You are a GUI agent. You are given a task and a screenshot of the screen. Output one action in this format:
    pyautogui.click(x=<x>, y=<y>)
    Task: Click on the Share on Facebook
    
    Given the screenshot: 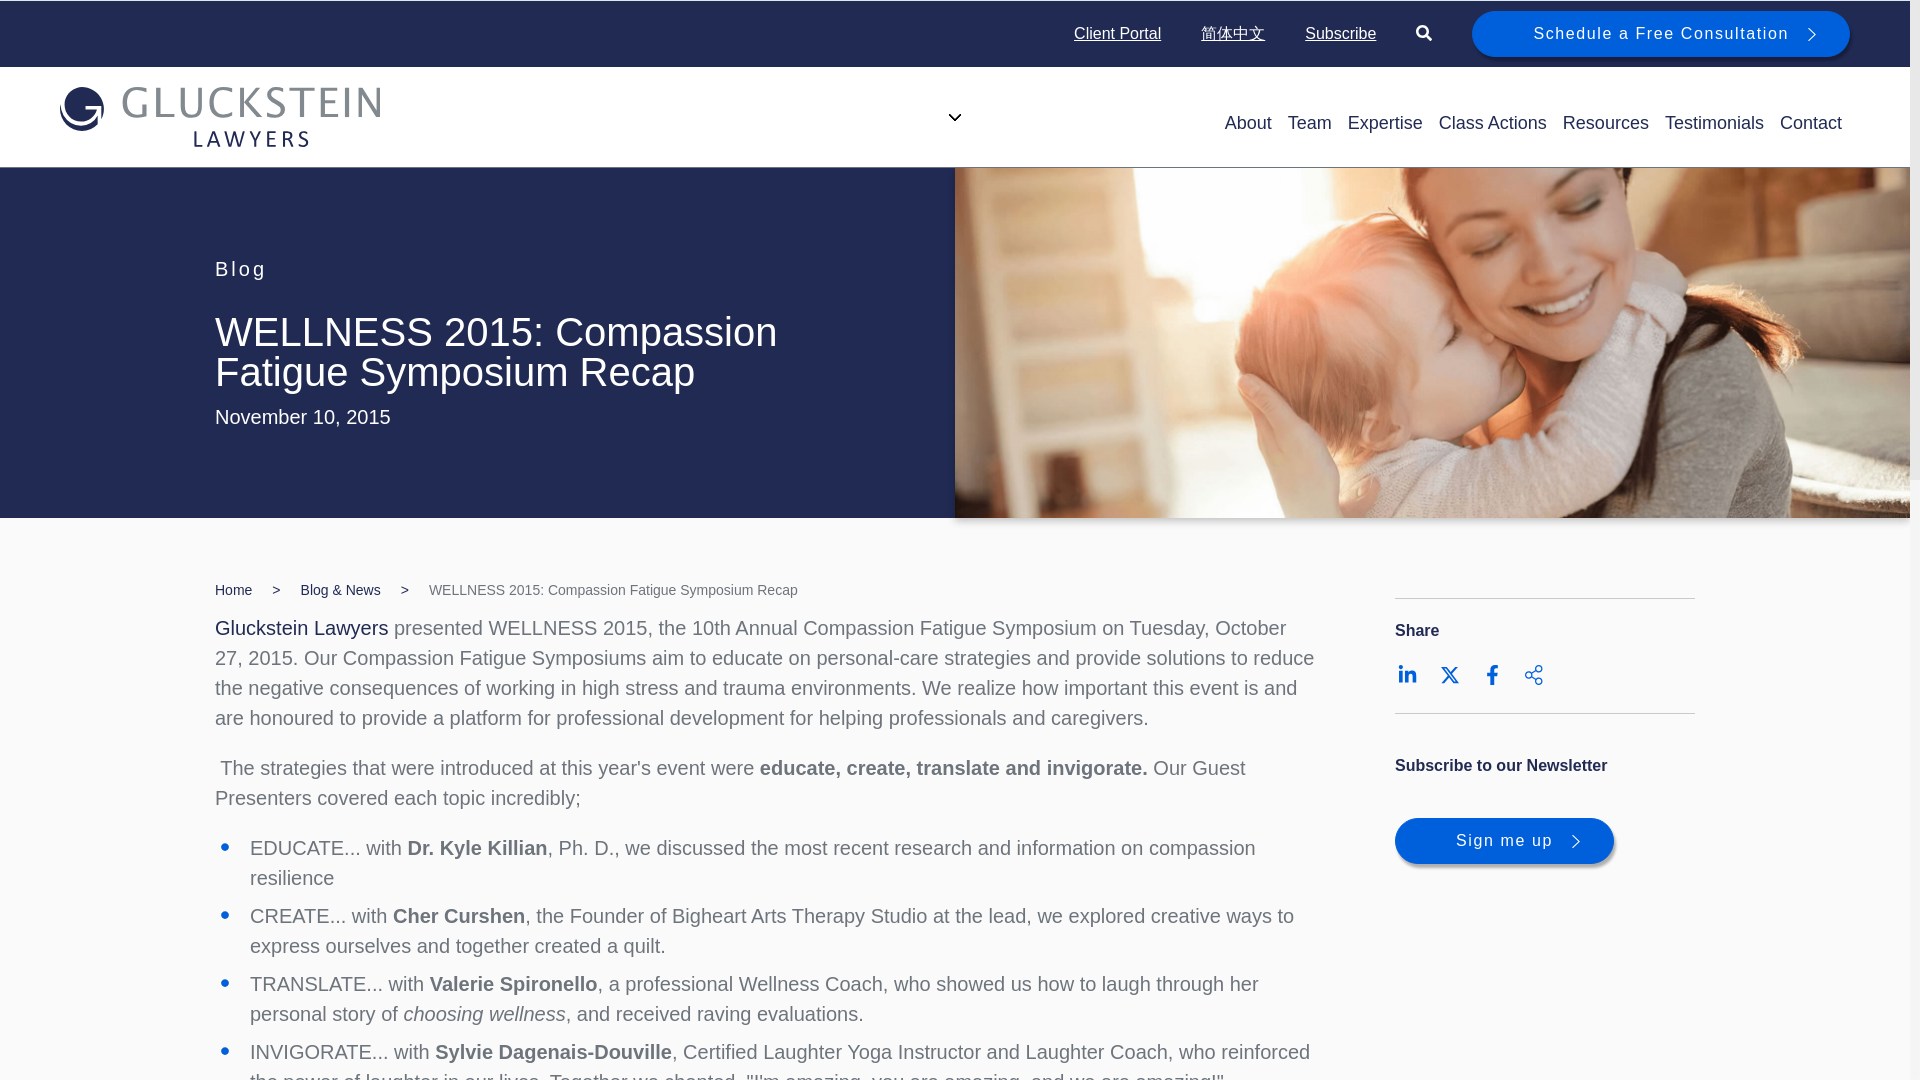 What is the action you would take?
    pyautogui.click(x=1492, y=674)
    